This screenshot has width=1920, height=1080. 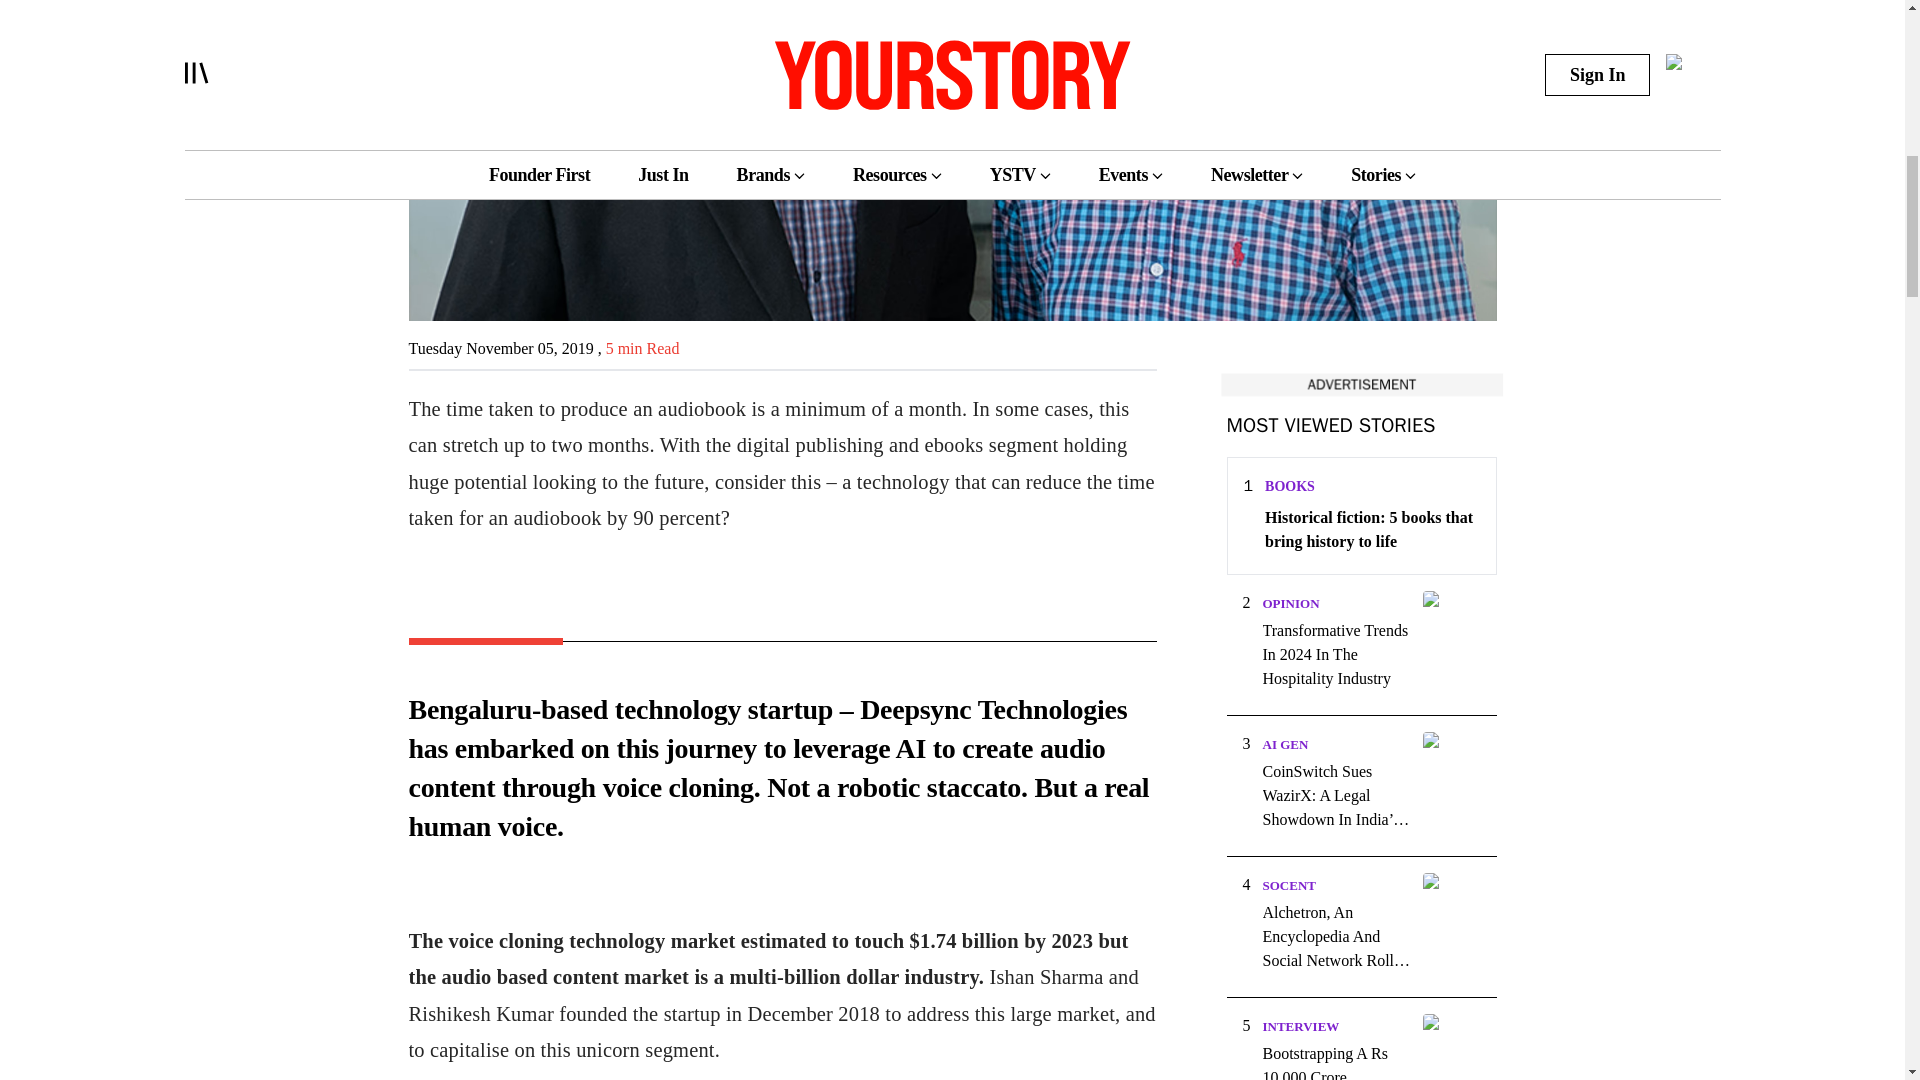 I want to click on SOCENT, so click(x=1288, y=886).